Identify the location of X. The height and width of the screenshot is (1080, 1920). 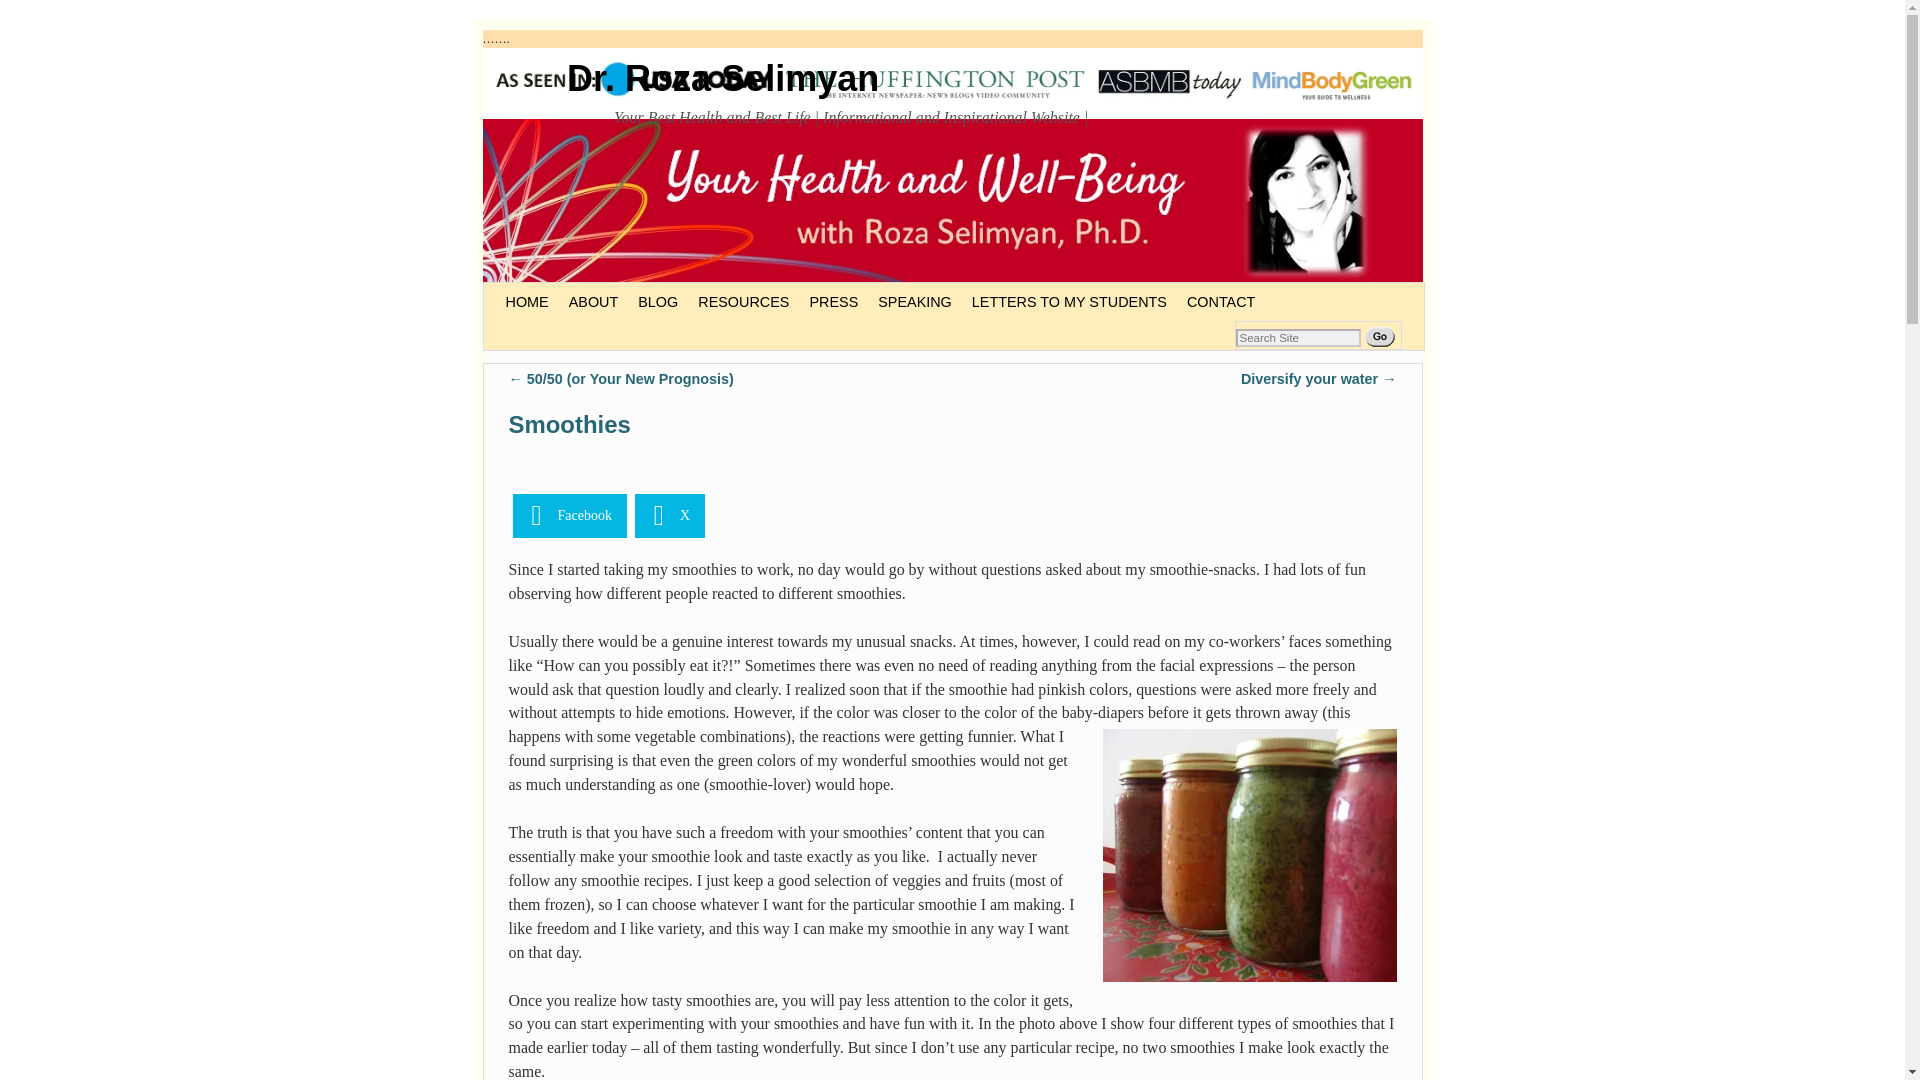
(670, 515).